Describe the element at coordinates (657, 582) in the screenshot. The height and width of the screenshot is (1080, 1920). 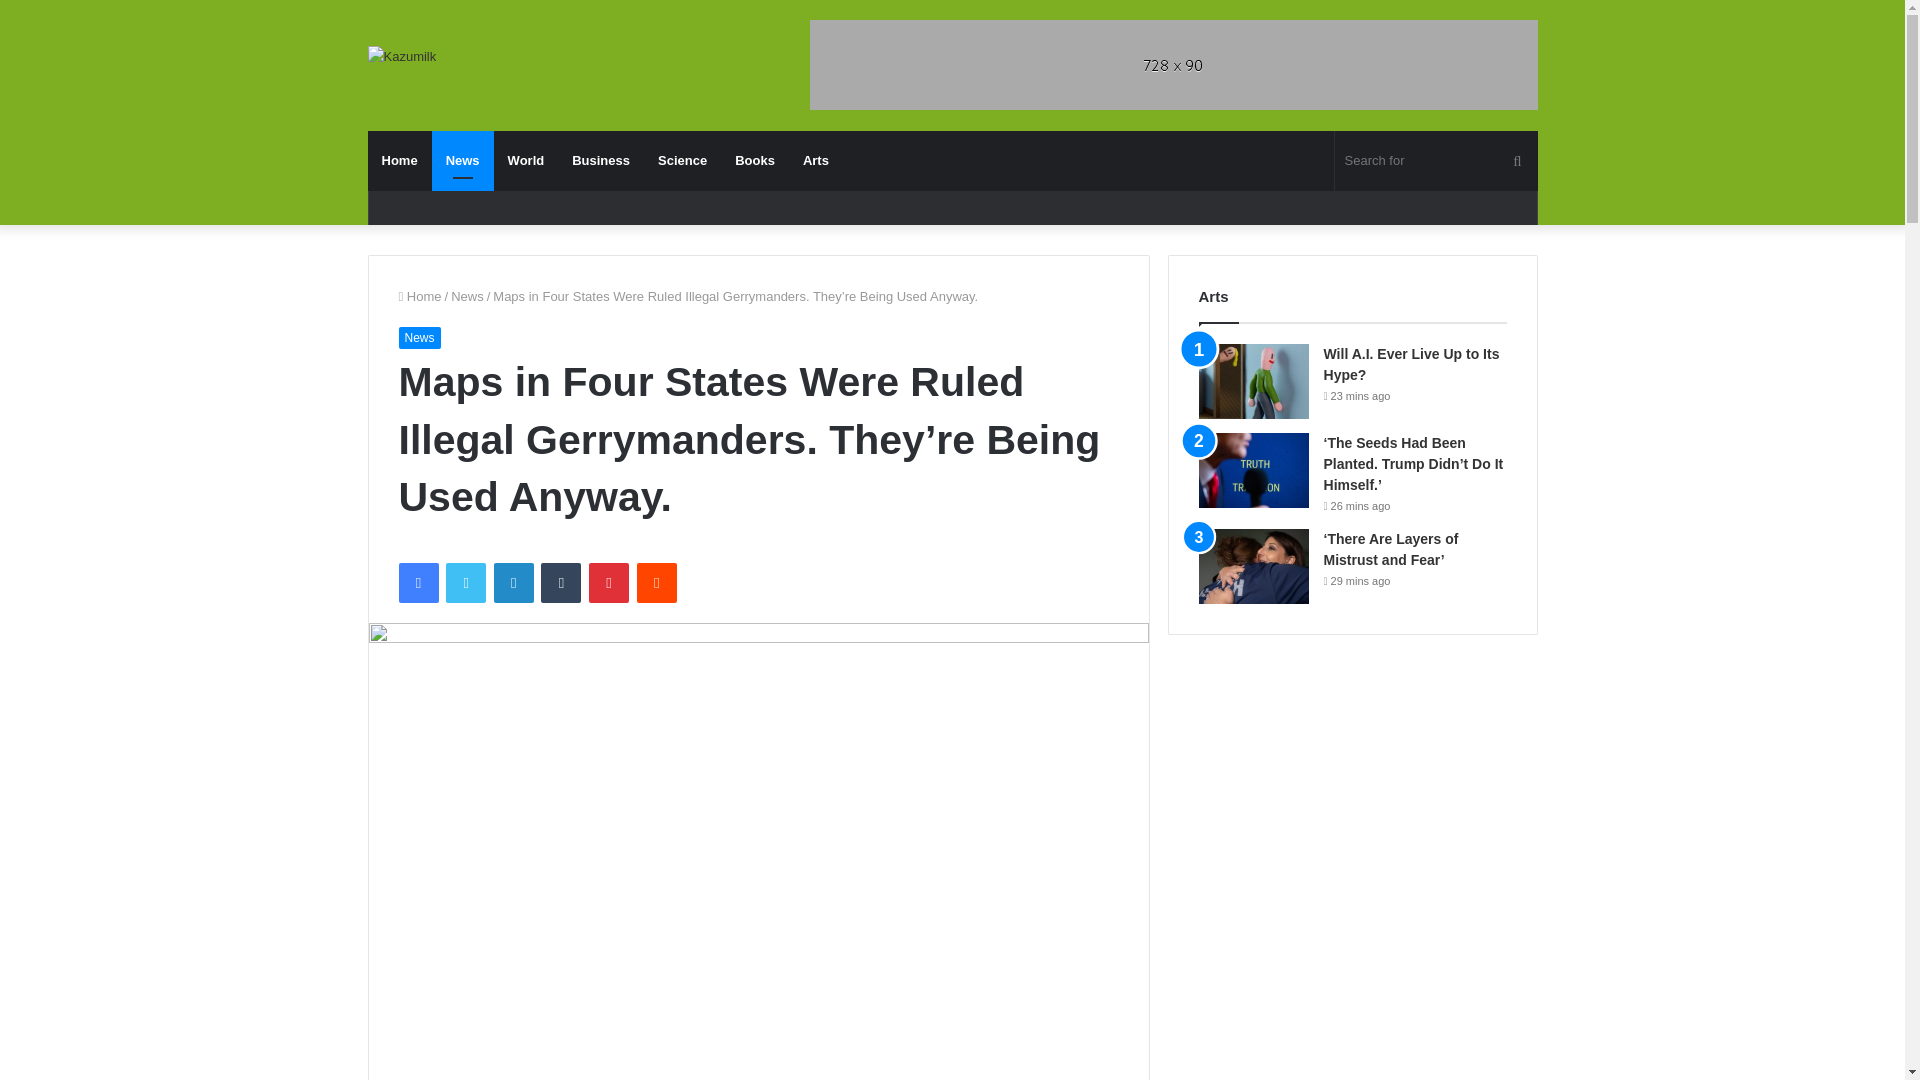
I see `Reddit` at that location.